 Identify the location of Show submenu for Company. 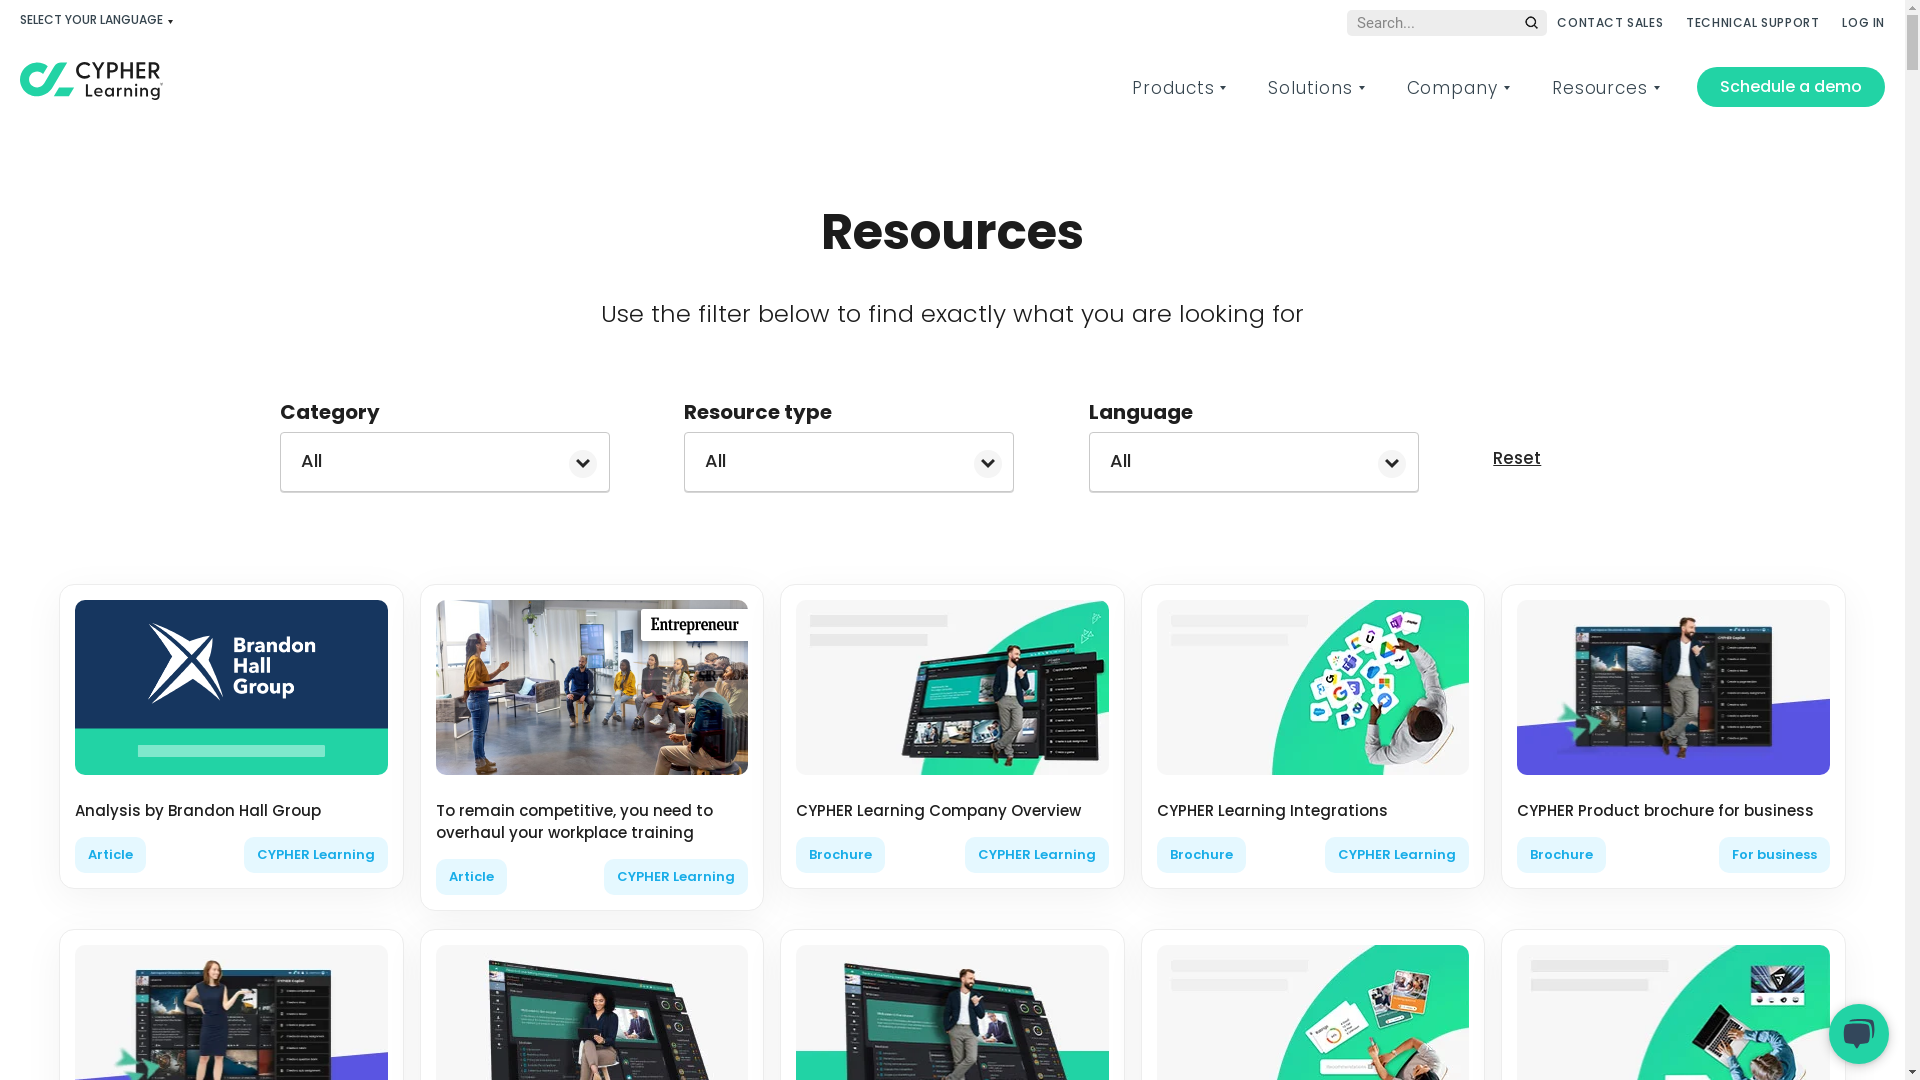
(1506, 88).